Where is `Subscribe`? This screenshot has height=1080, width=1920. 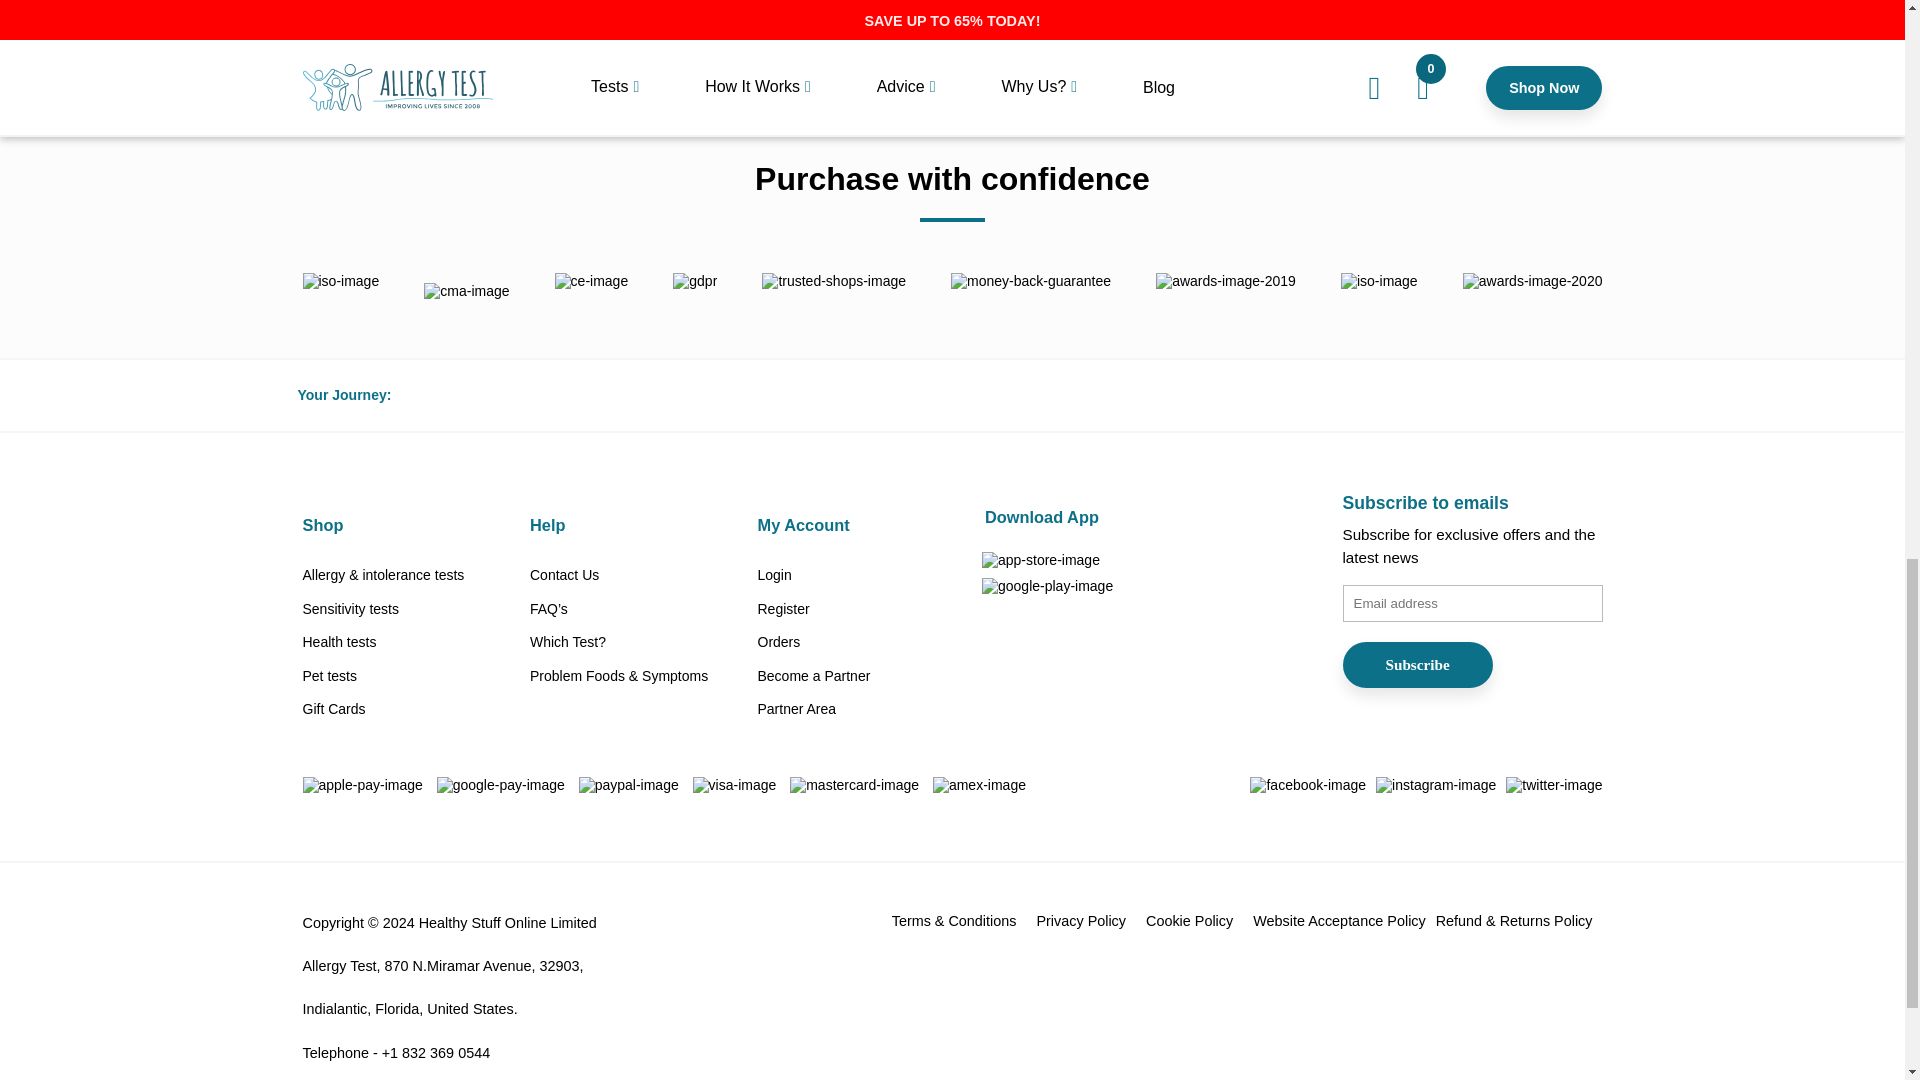 Subscribe is located at coordinates (1416, 664).